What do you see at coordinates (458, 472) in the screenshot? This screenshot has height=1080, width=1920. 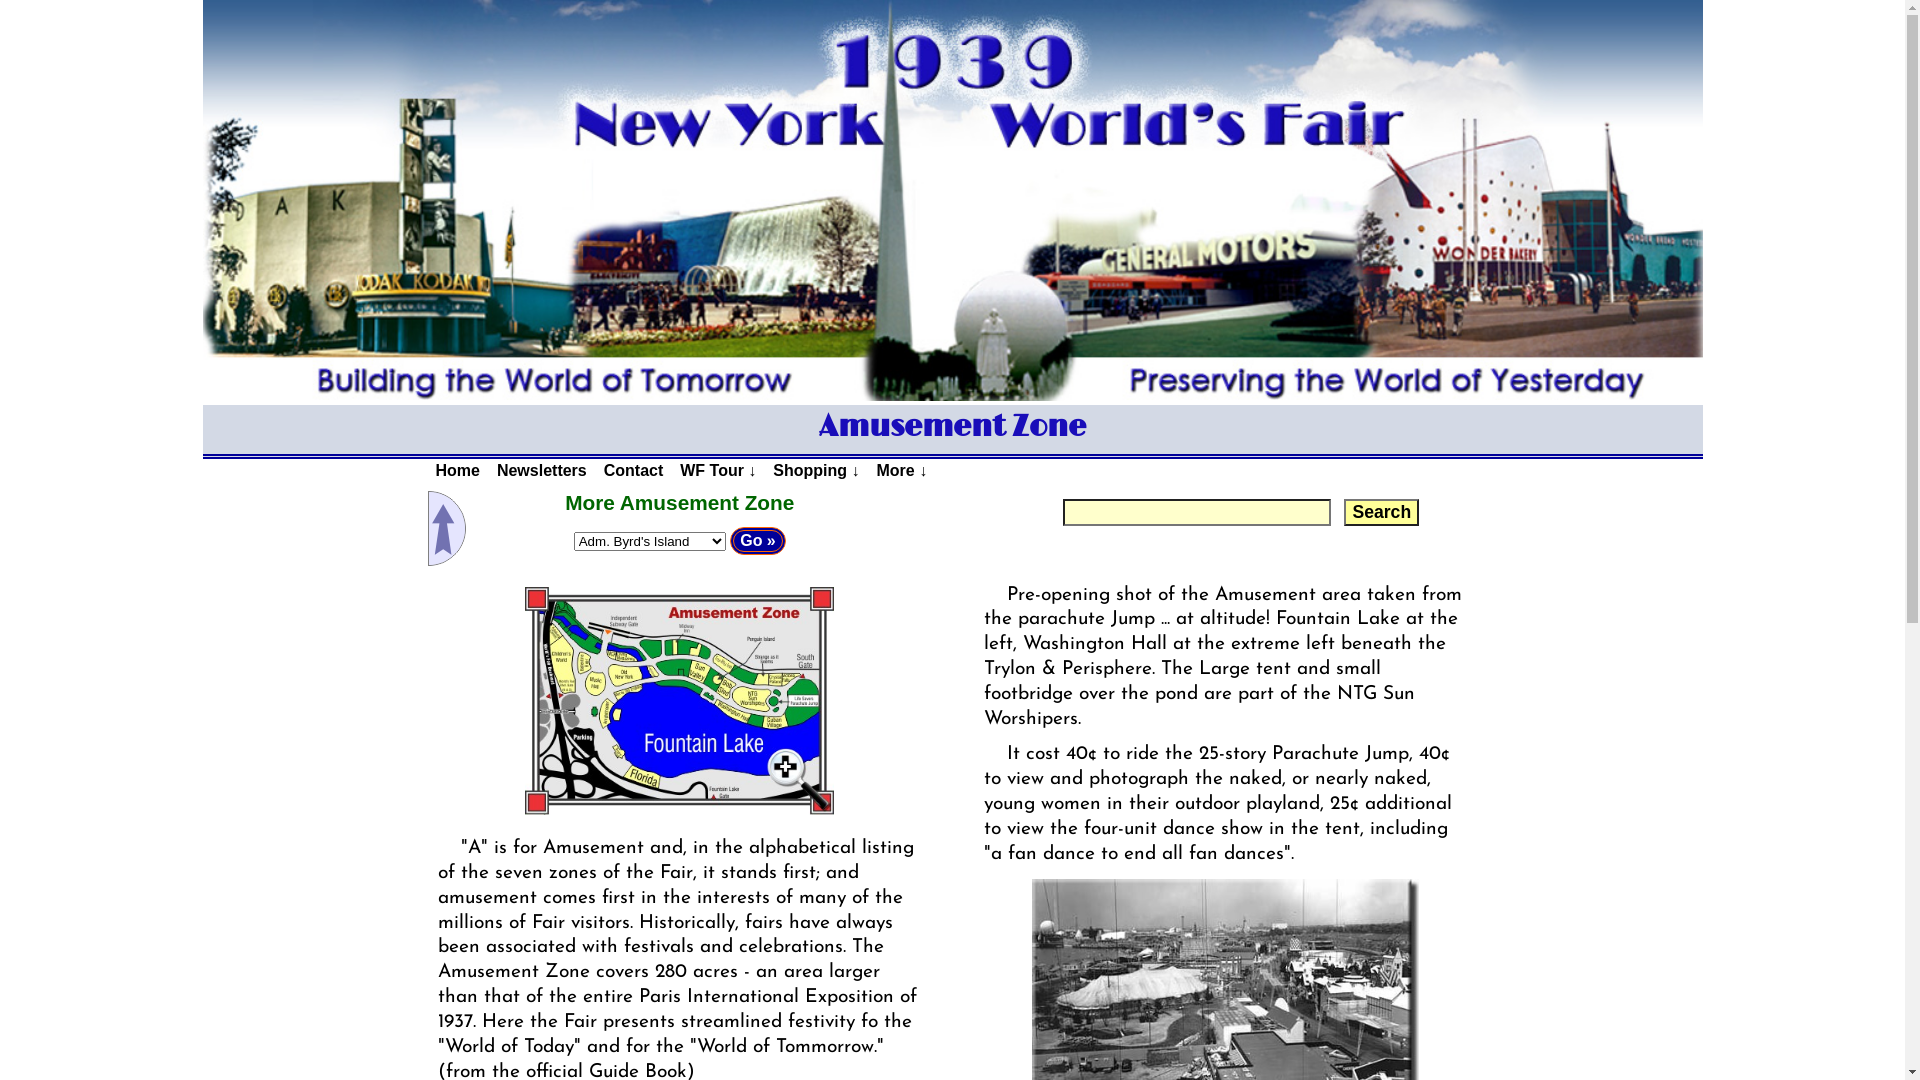 I see `Home` at bounding box center [458, 472].